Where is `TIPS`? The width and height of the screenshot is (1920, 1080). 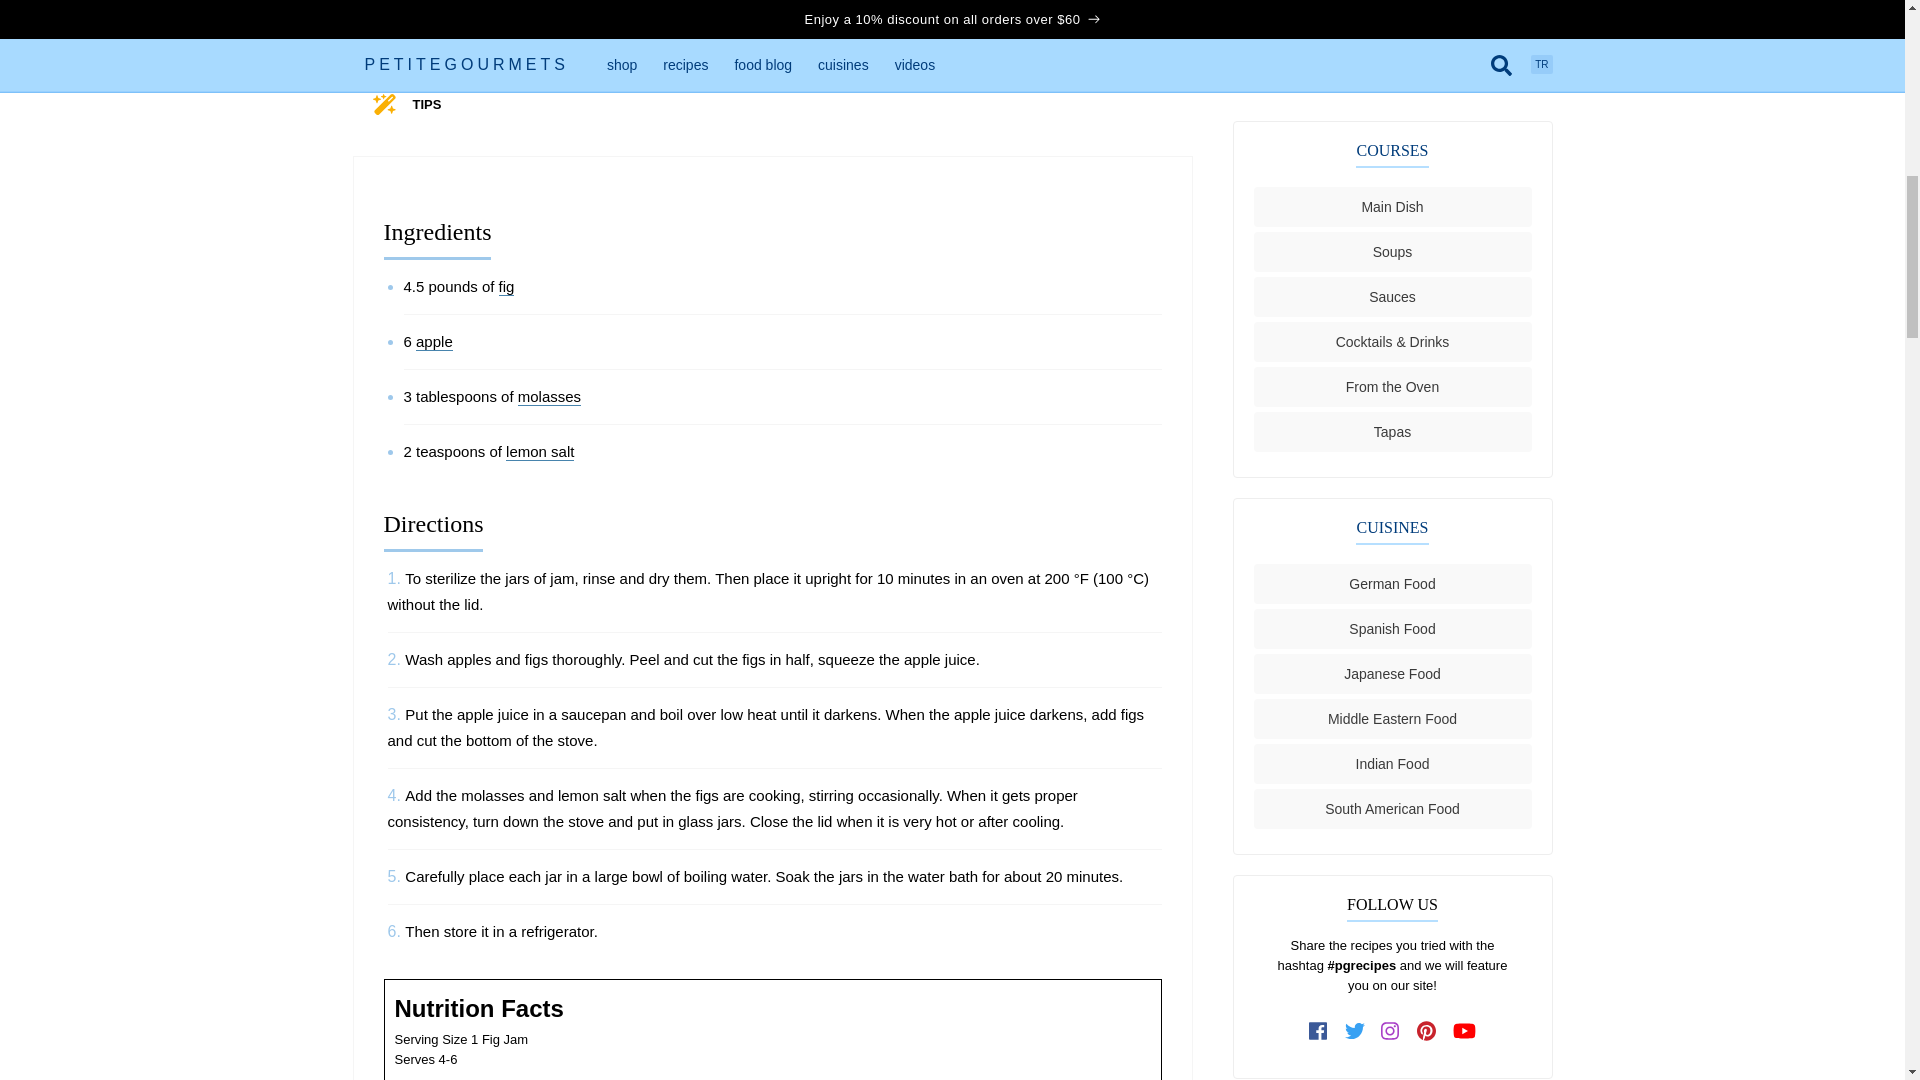
TIPS is located at coordinates (426, 104).